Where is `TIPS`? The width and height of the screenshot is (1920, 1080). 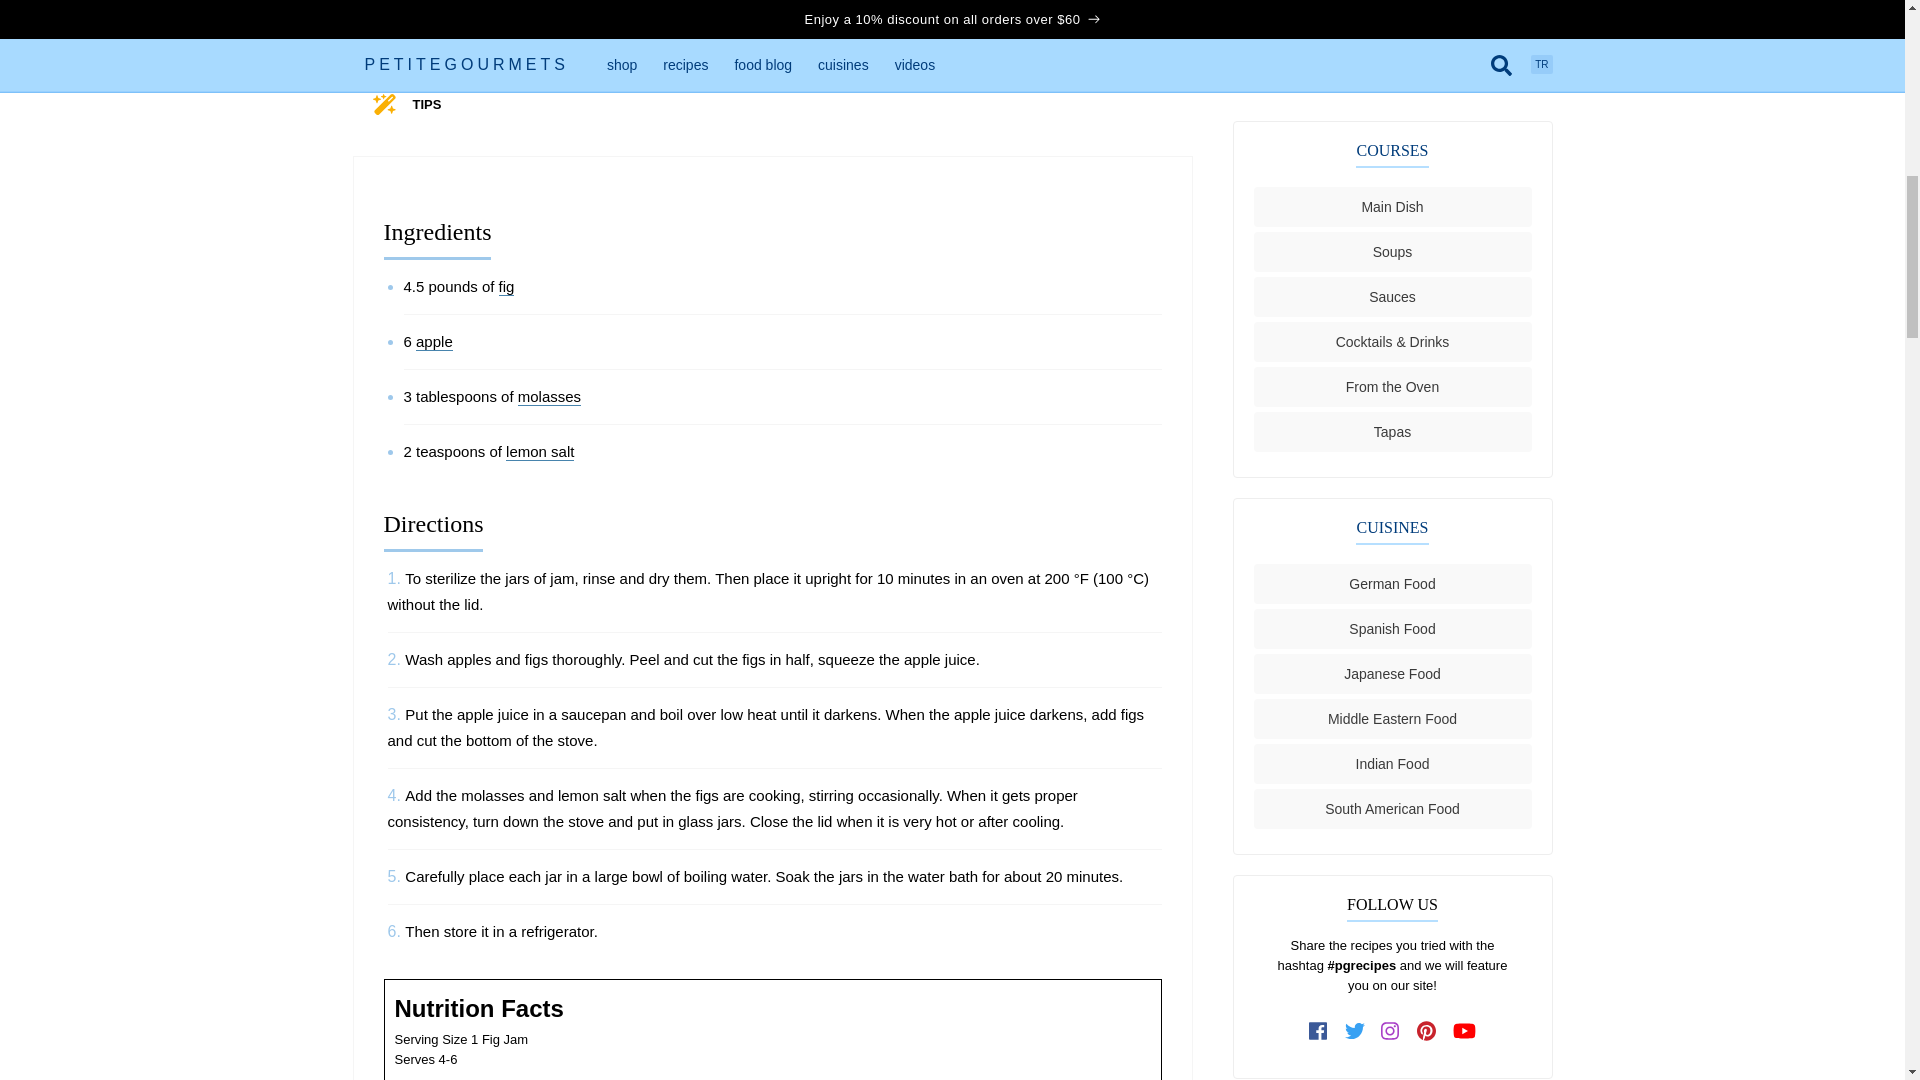
TIPS is located at coordinates (426, 104).